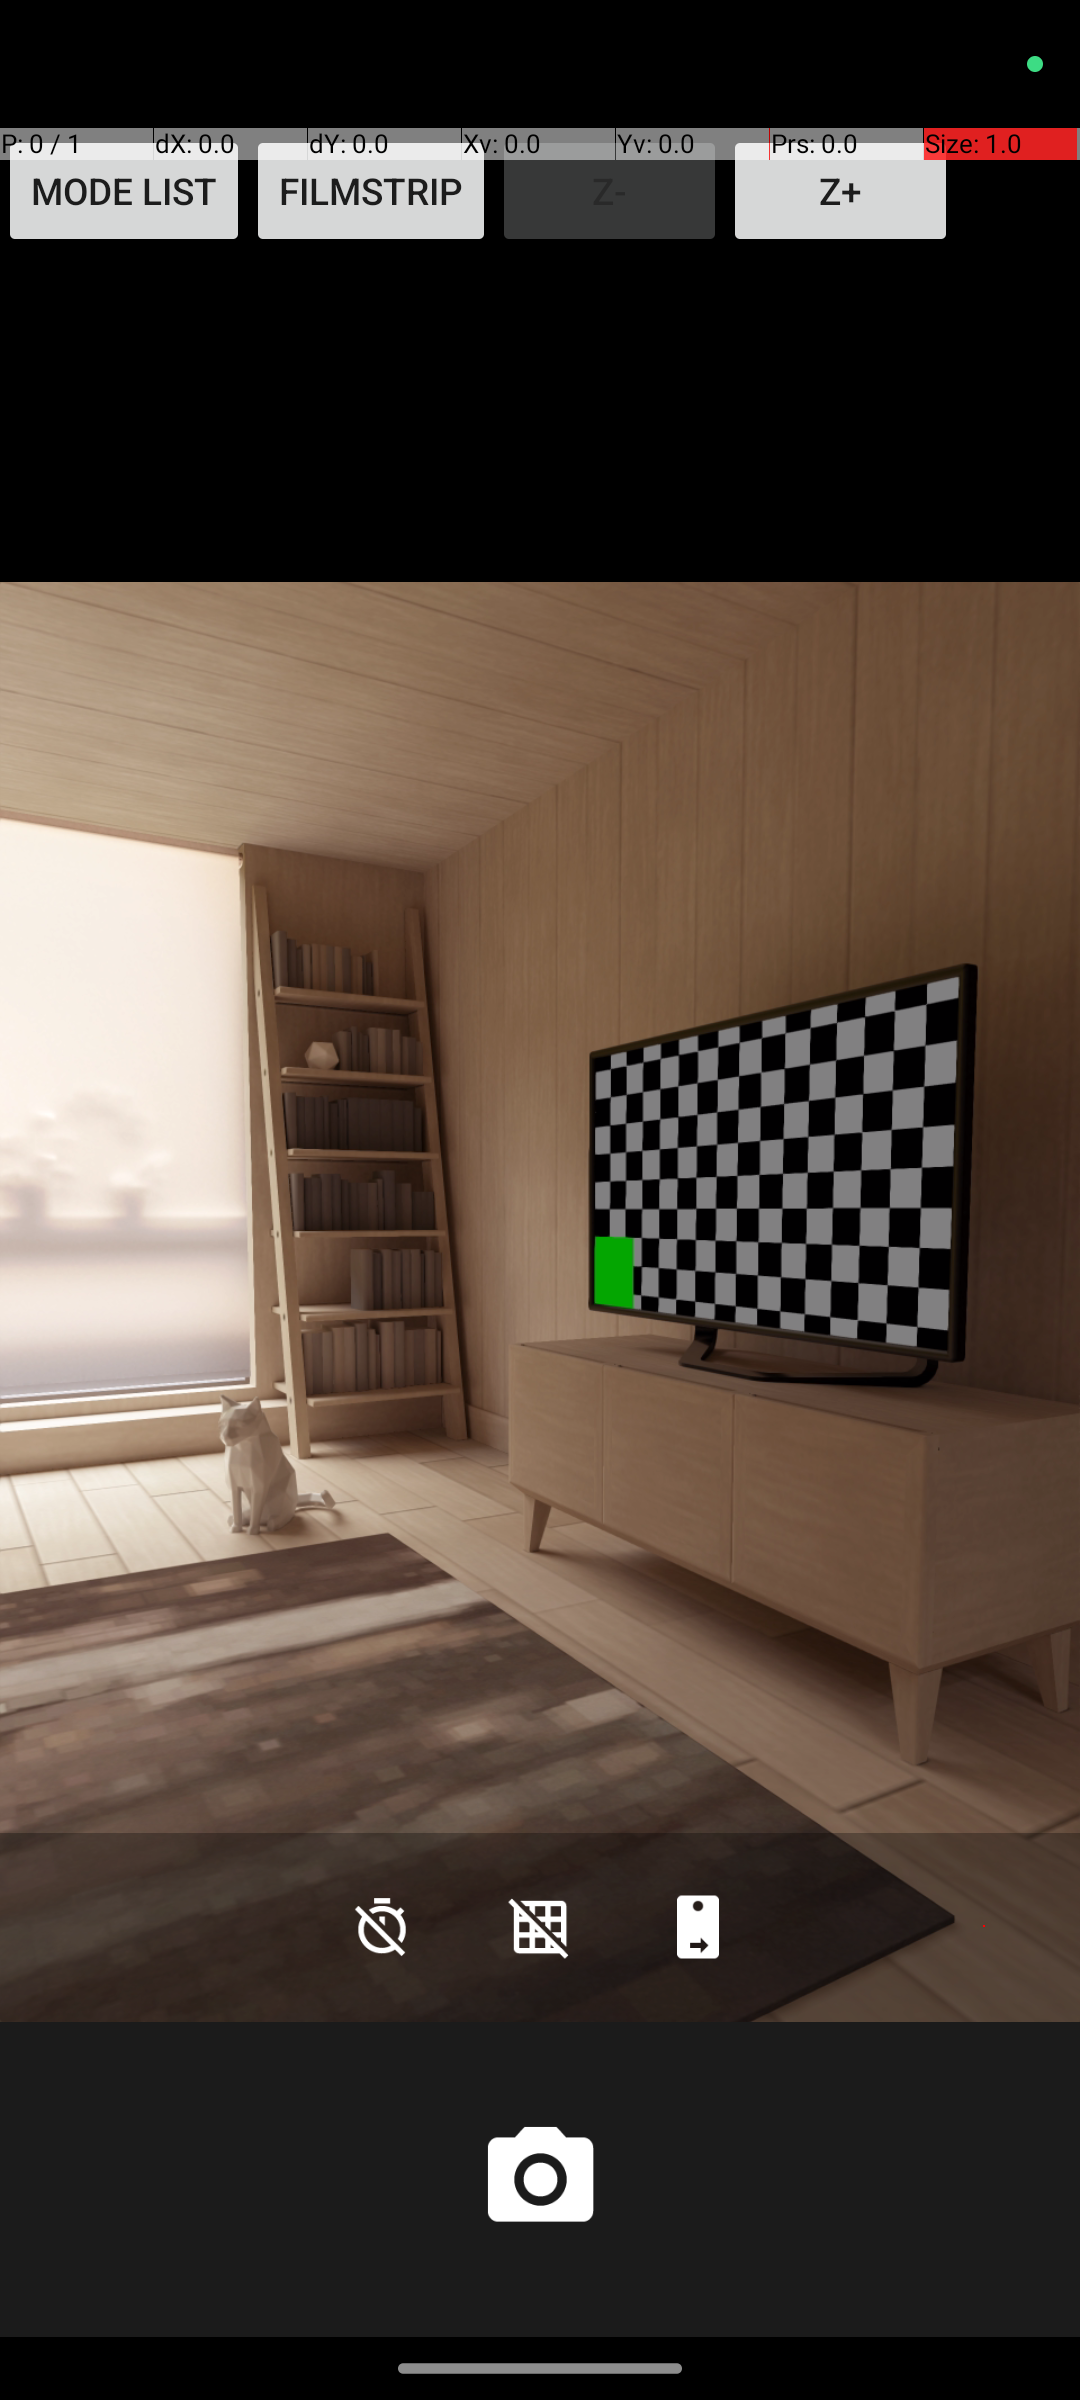 Image resolution: width=1080 pixels, height=2400 pixels. Describe the element at coordinates (371, 191) in the screenshot. I see `FILMSTRIP` at that location.